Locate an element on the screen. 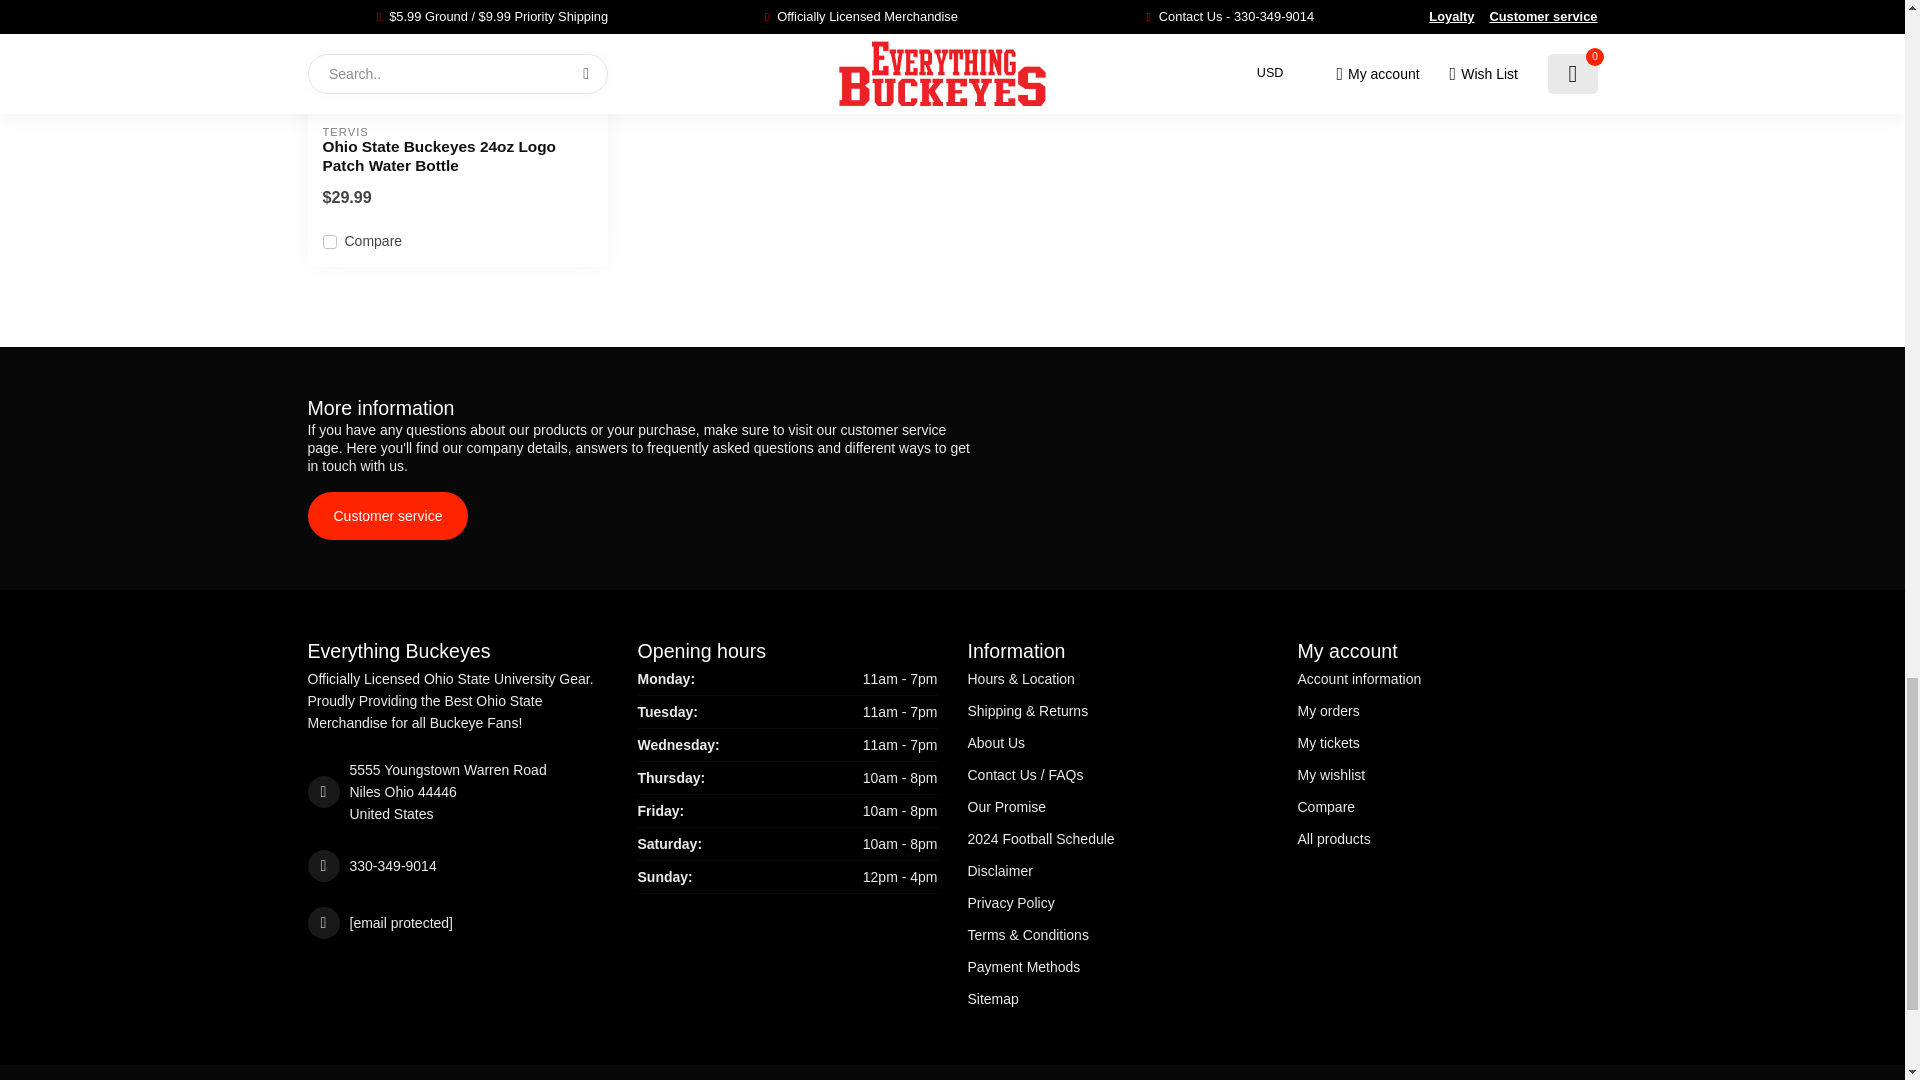  About Us is located at coordinates (1117, 742).